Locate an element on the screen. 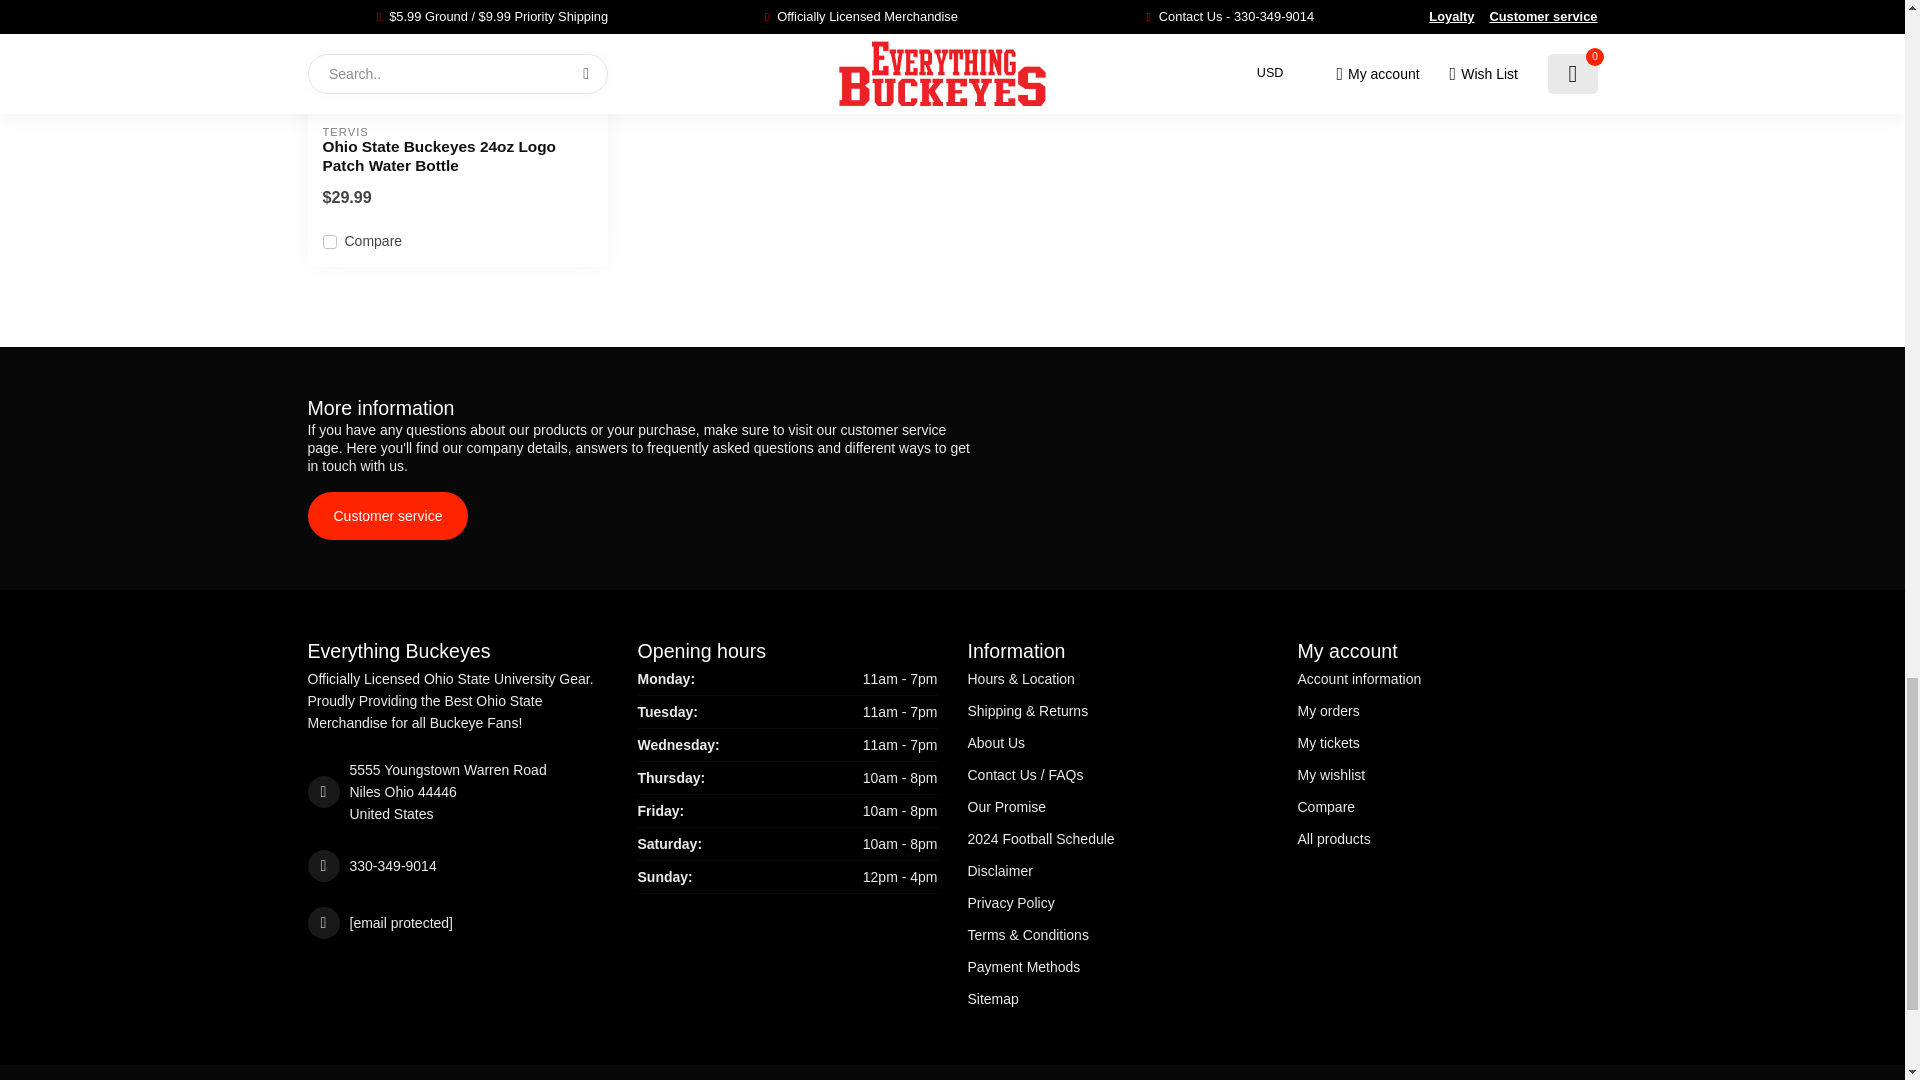  About Us is located at coordinates (1117, 742).